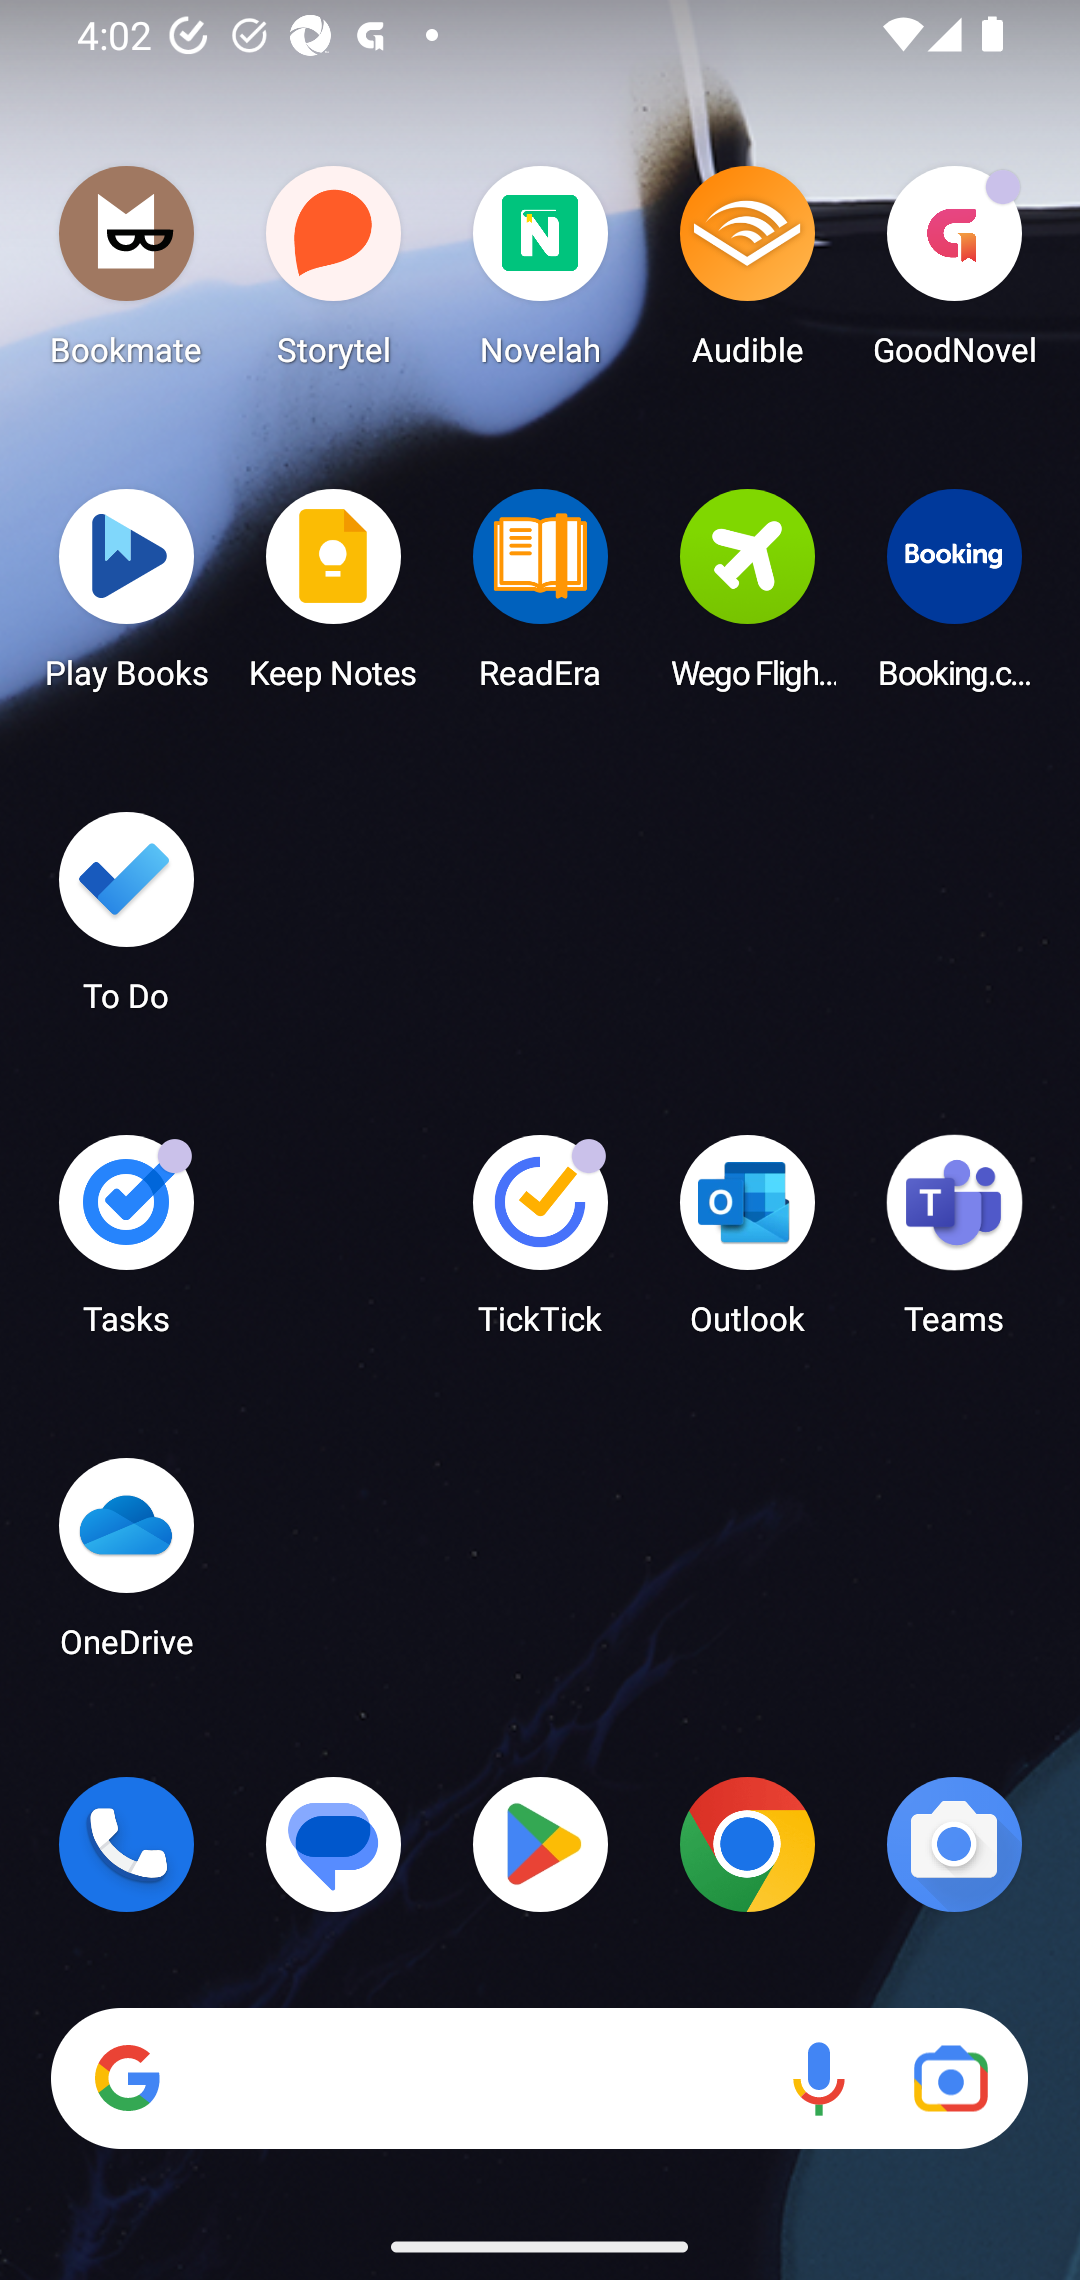 The image size is (1080, 2280). Describe the element at coordinates (334, 1844) in the screenshot. I see `Messages` at that location.